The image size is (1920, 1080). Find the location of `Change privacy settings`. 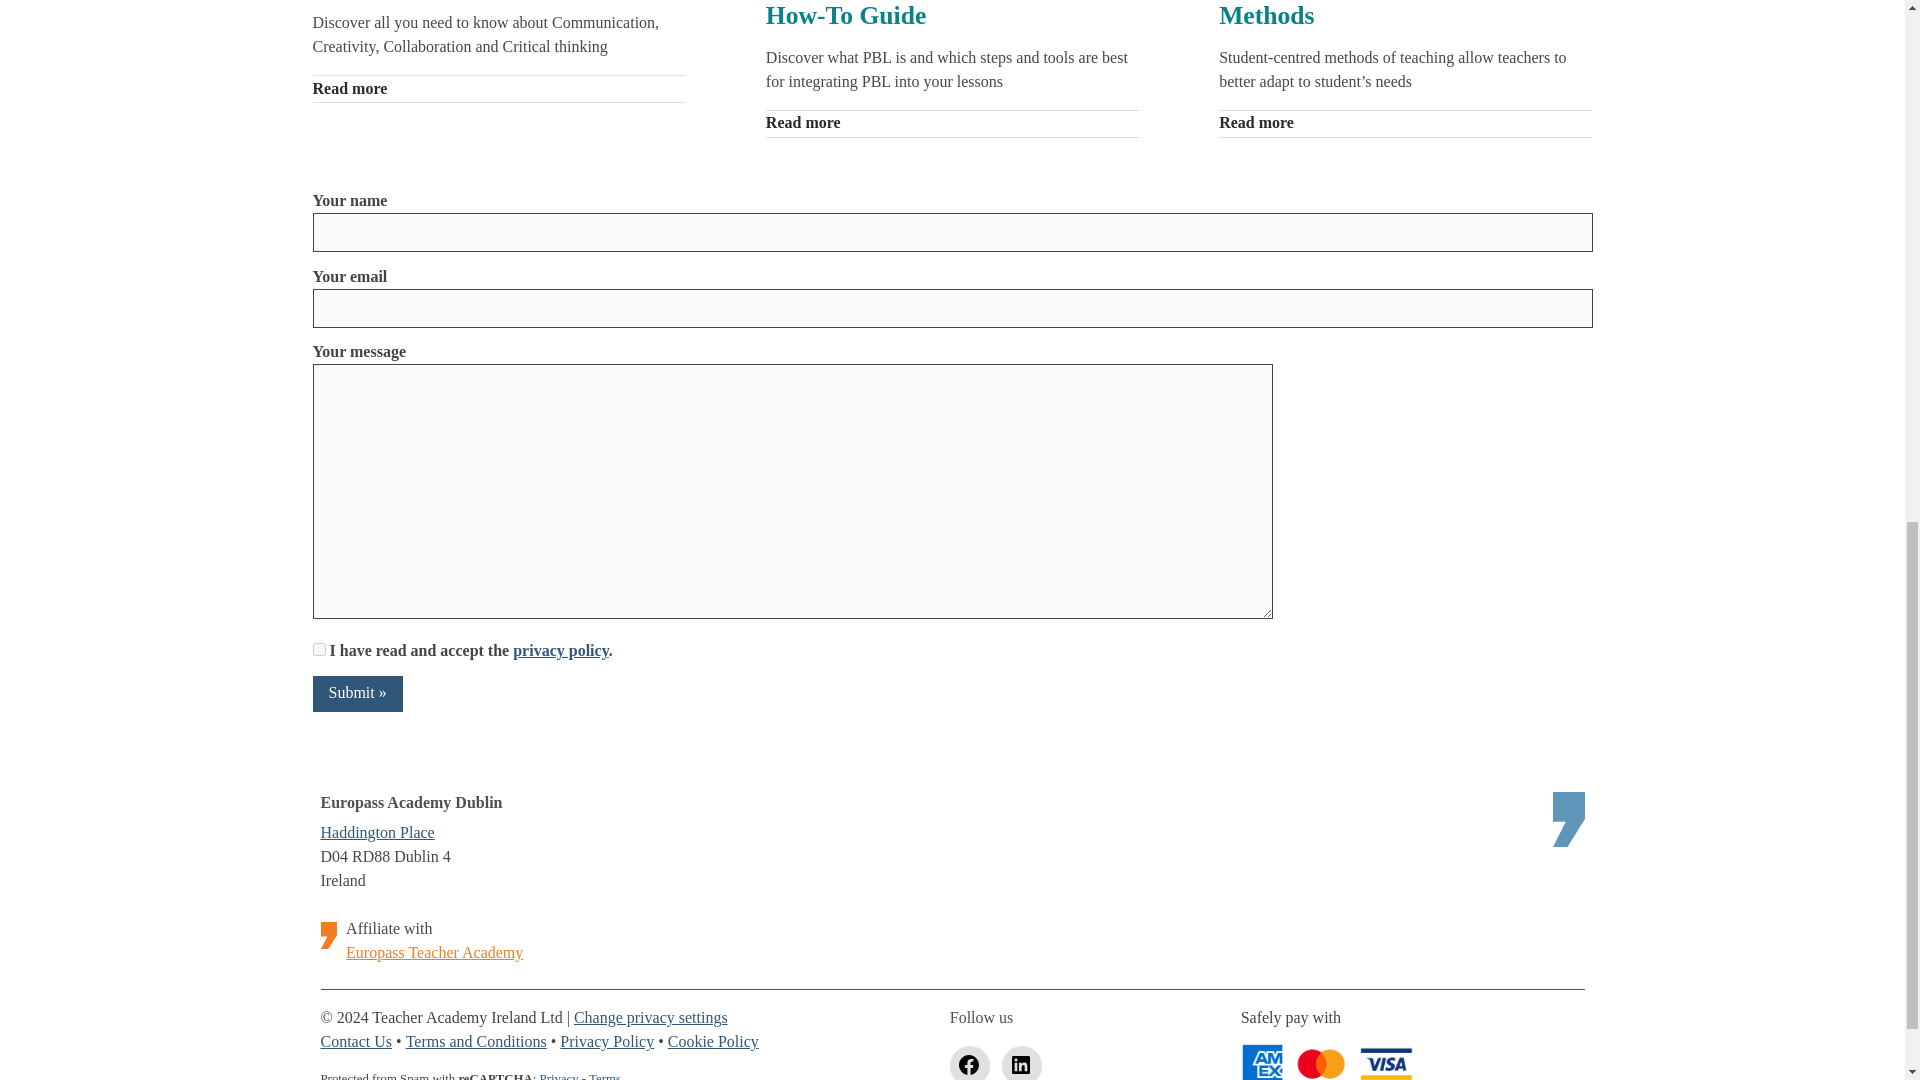

Change privacy settings is located at coordinates (650, 1018).